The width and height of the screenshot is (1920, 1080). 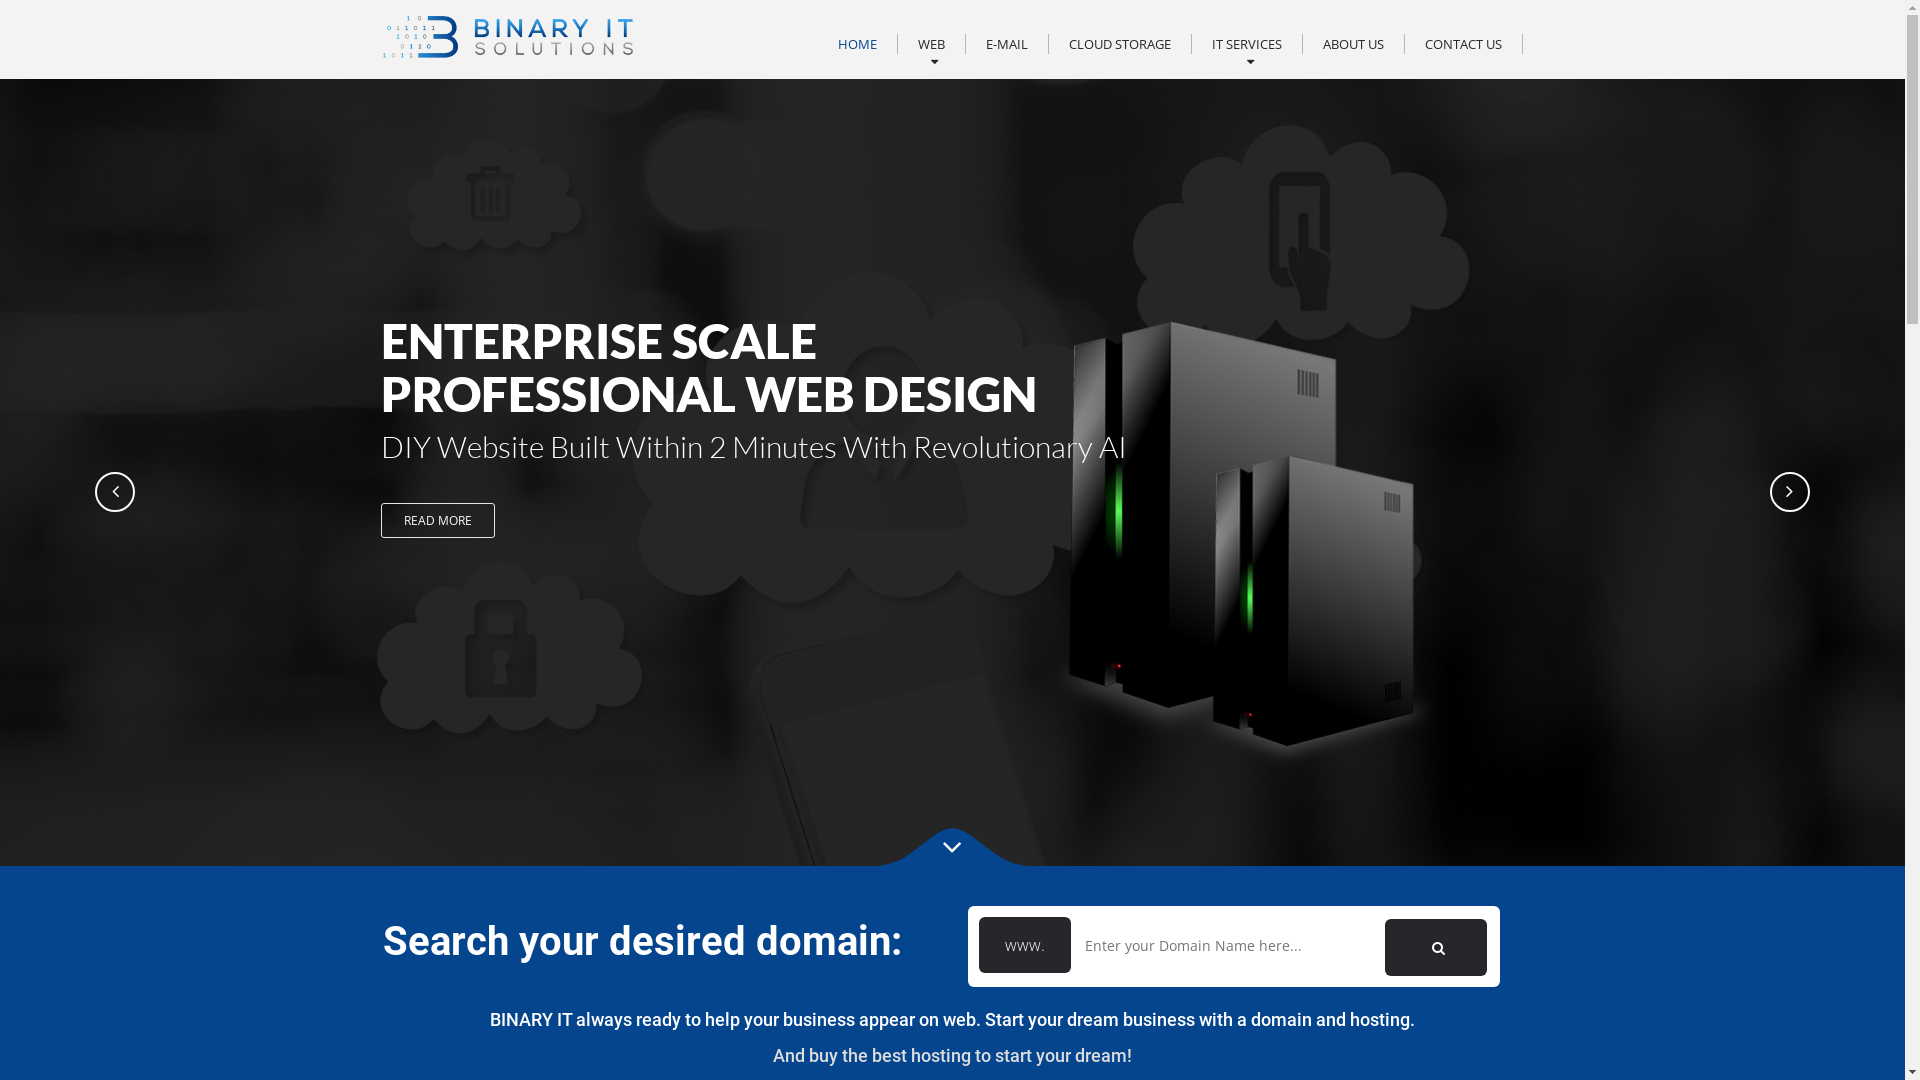 What do you see at coordinates (1119, 44) in the screenshot?
I see `CLOUD STORAGE` at bounding box center [1119, 44].